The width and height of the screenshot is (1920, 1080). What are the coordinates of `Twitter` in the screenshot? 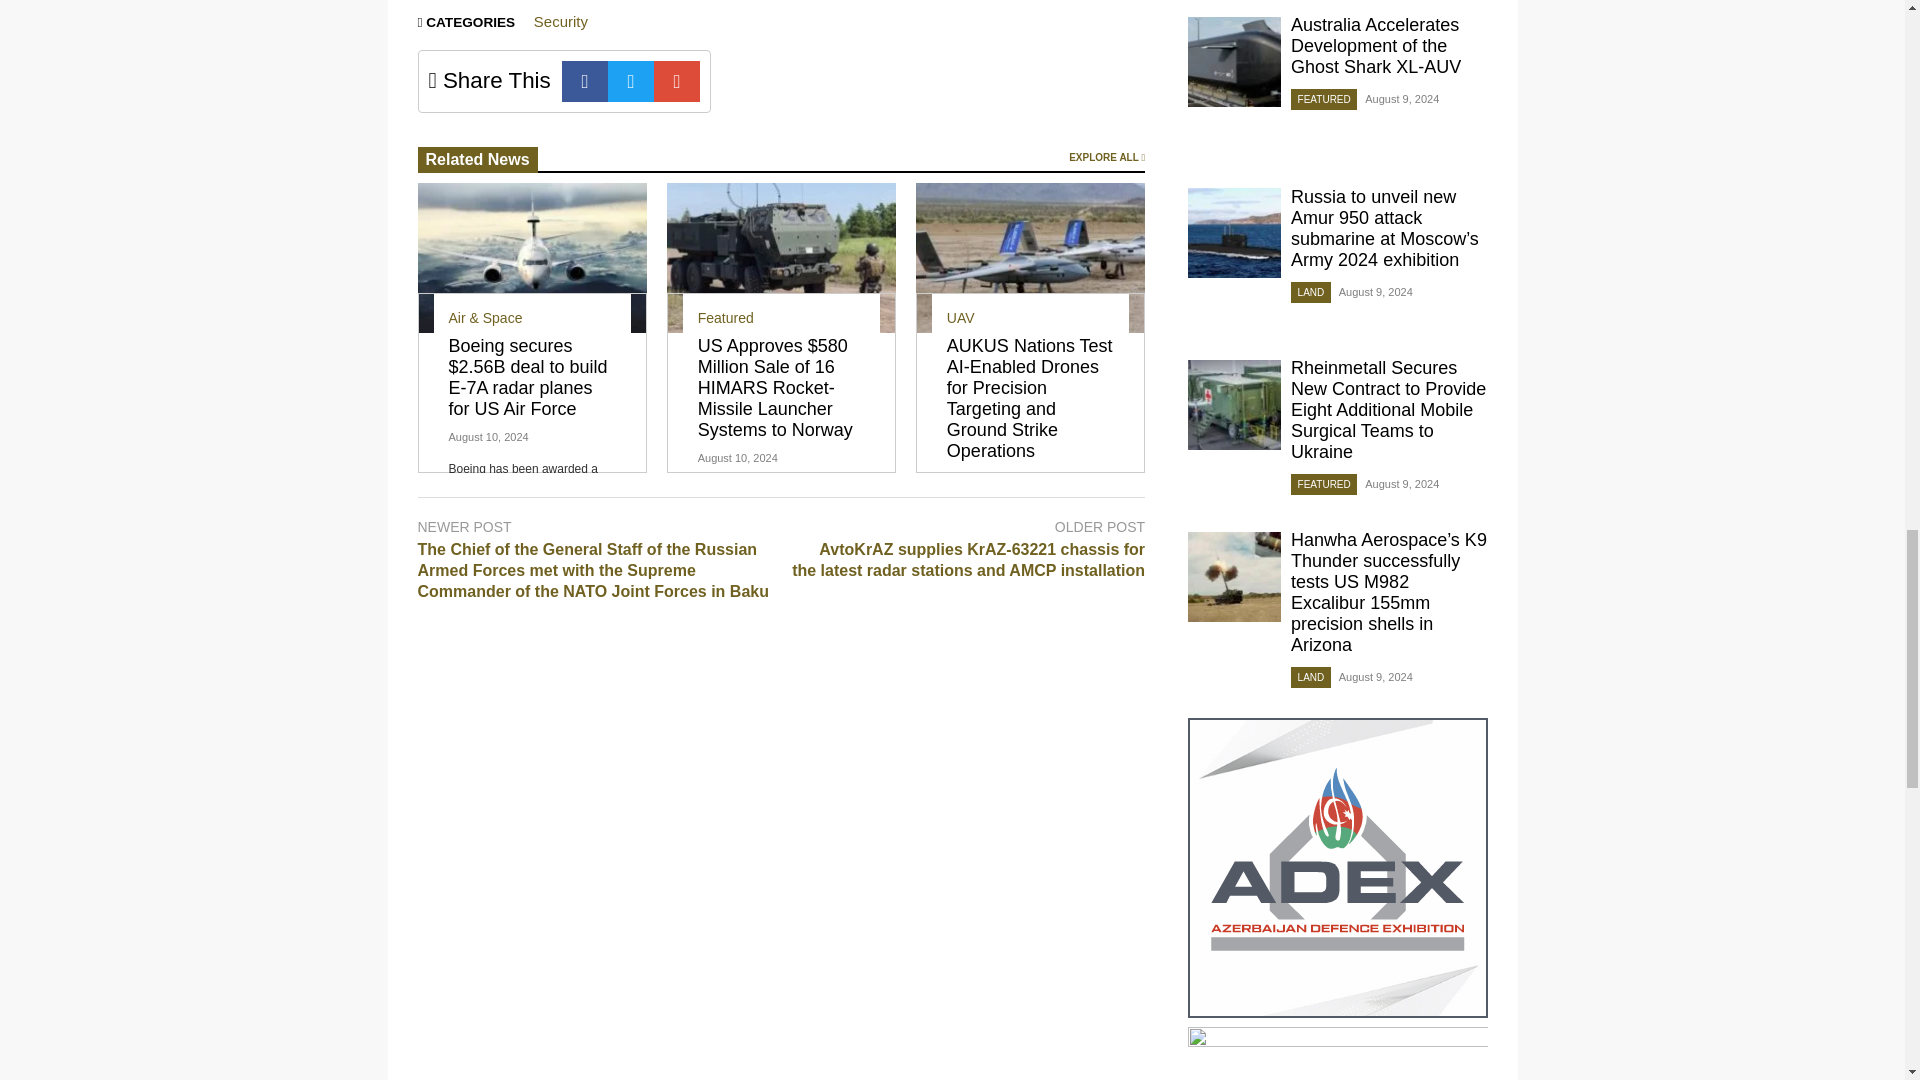 It's located at (631, 80).